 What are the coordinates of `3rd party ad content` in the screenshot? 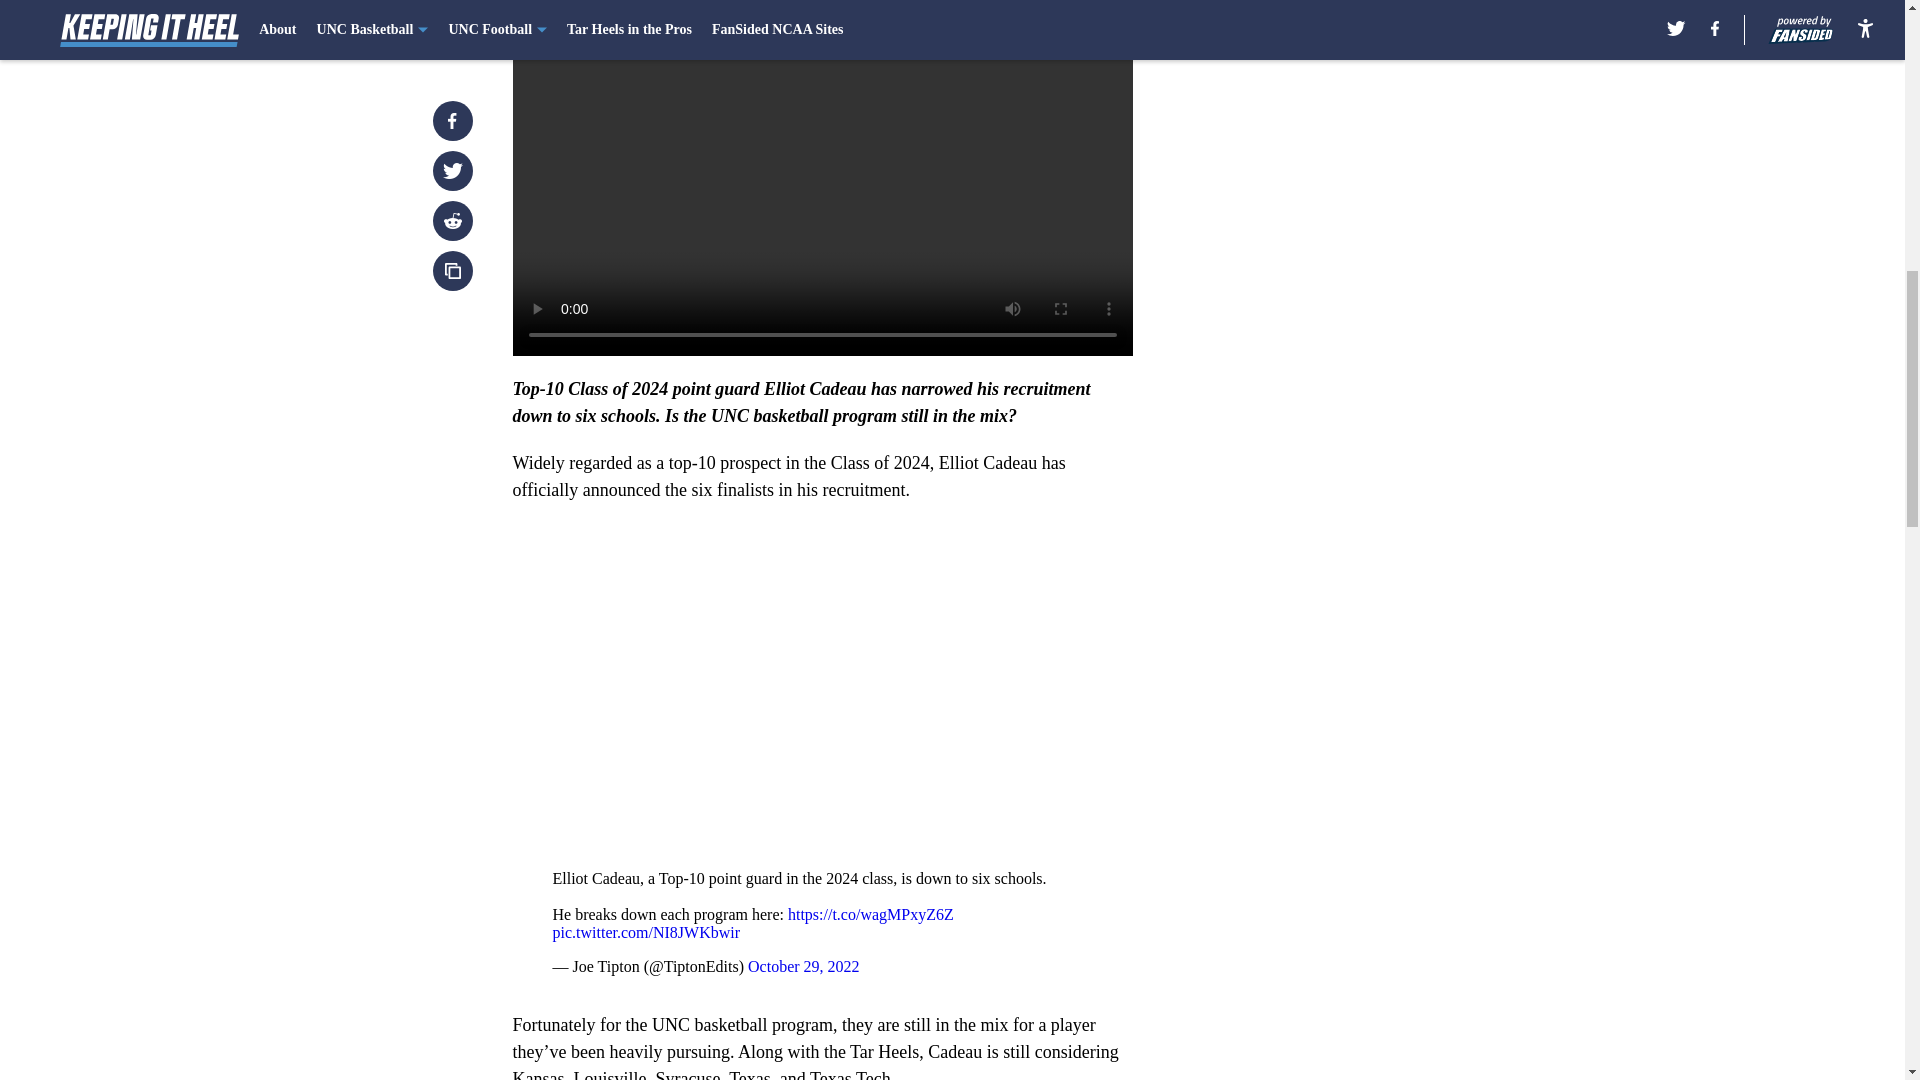 It's located at (1382, 422).